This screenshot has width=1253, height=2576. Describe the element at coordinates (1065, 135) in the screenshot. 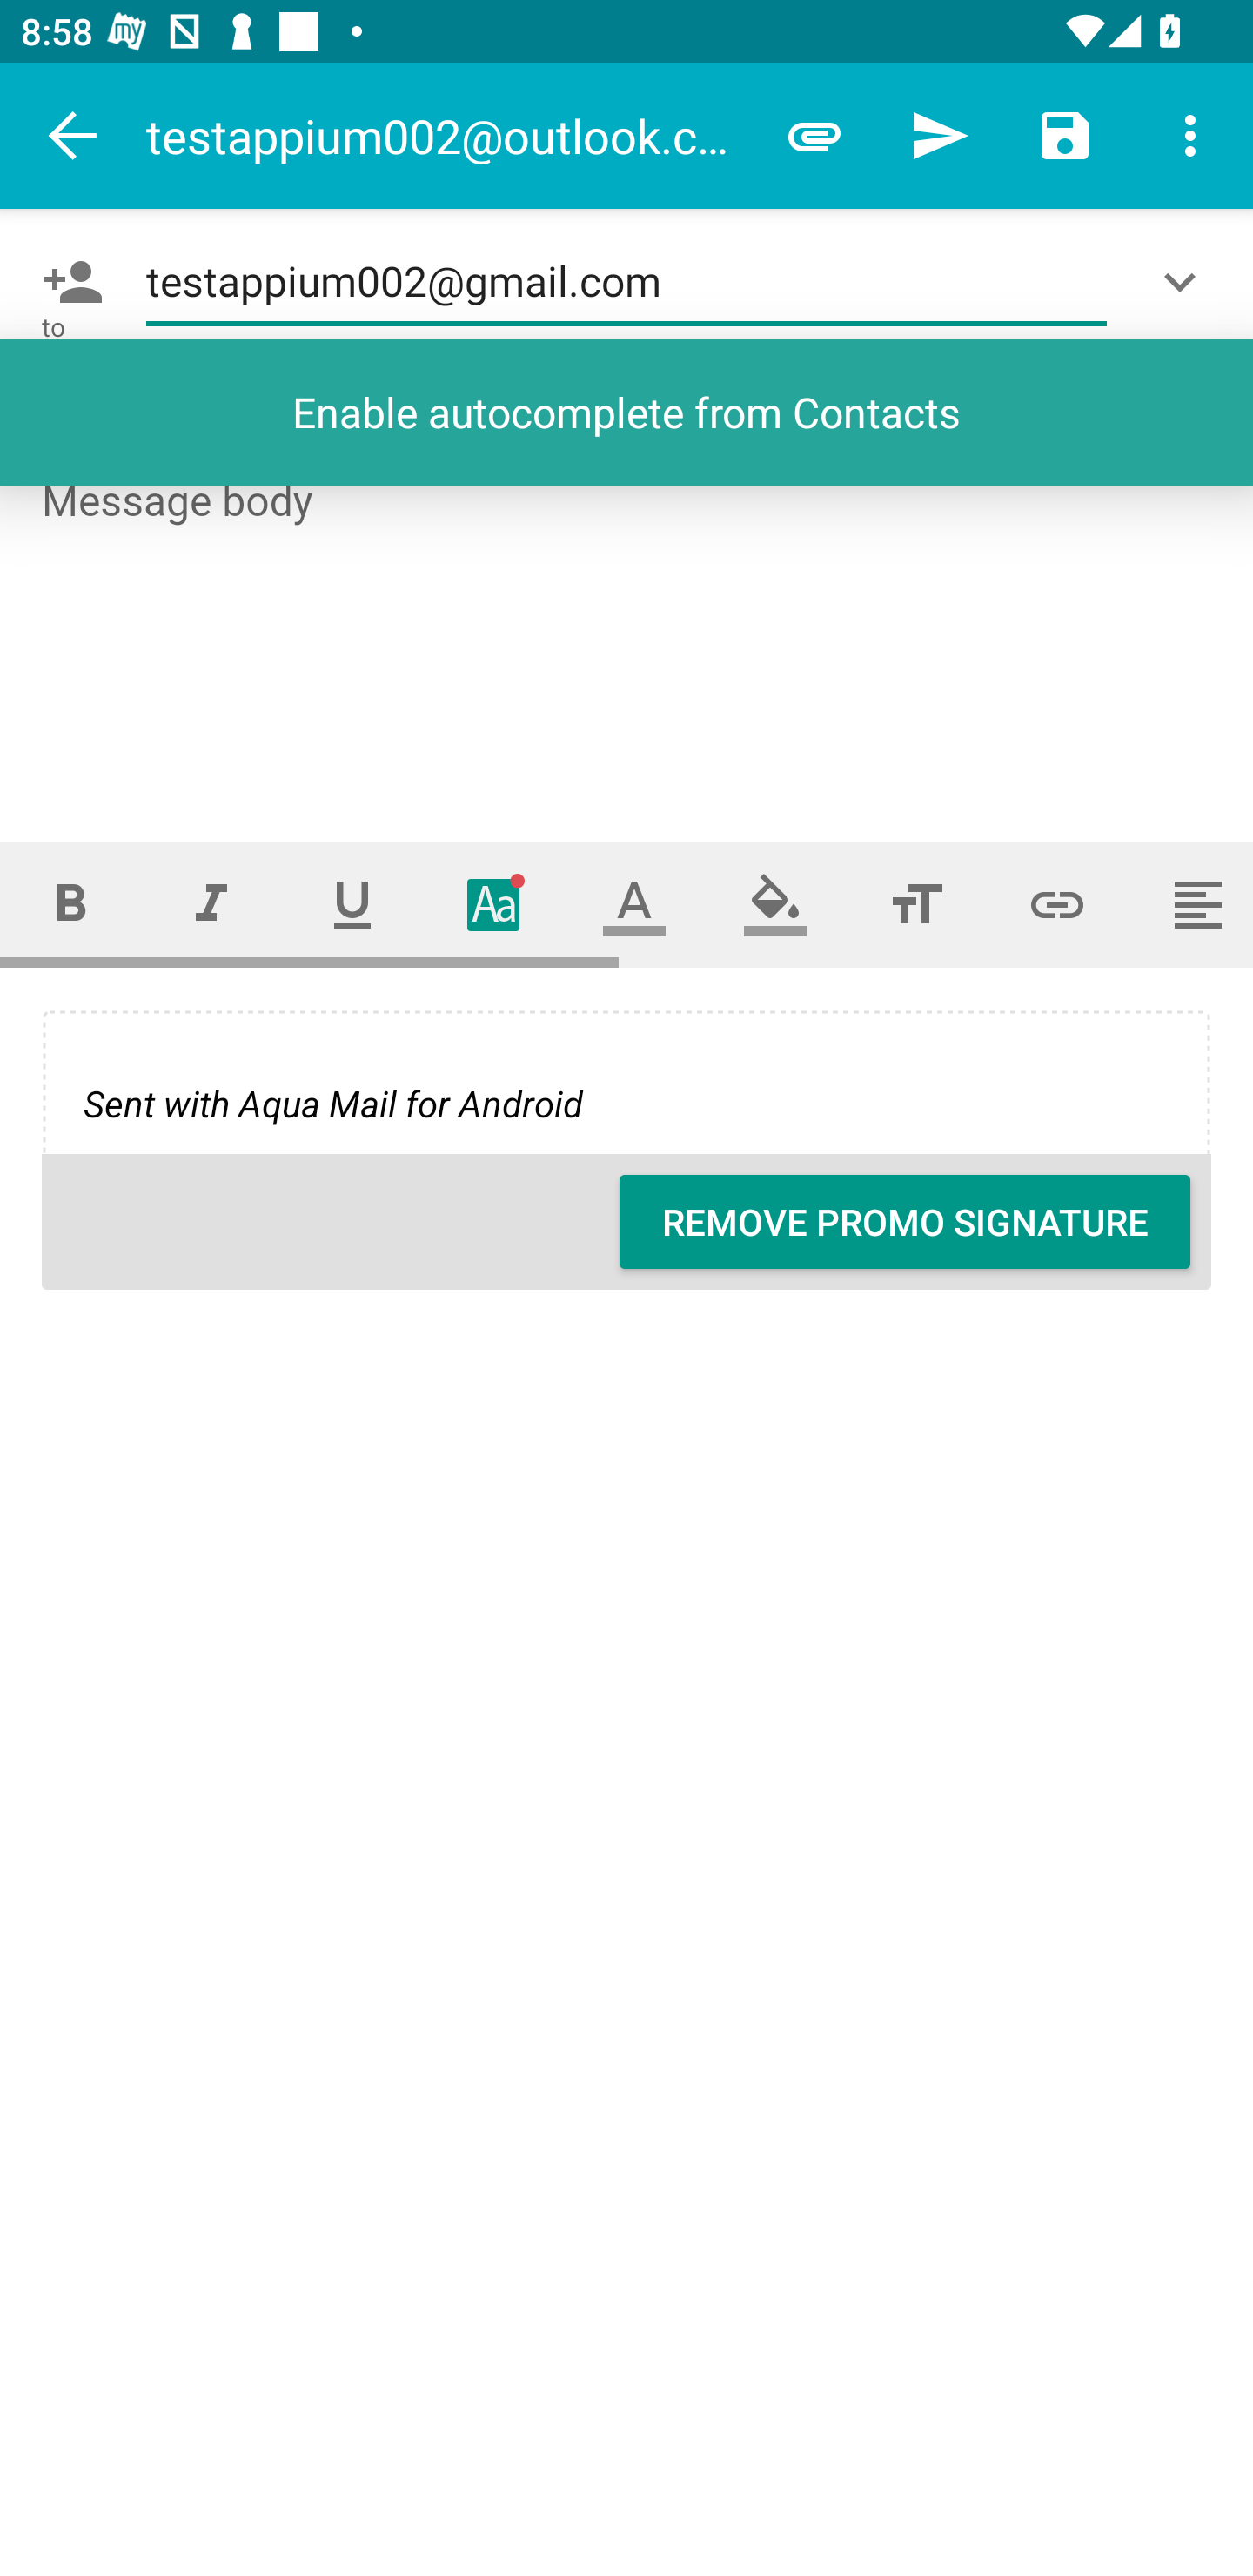

I see `Save` at that location.